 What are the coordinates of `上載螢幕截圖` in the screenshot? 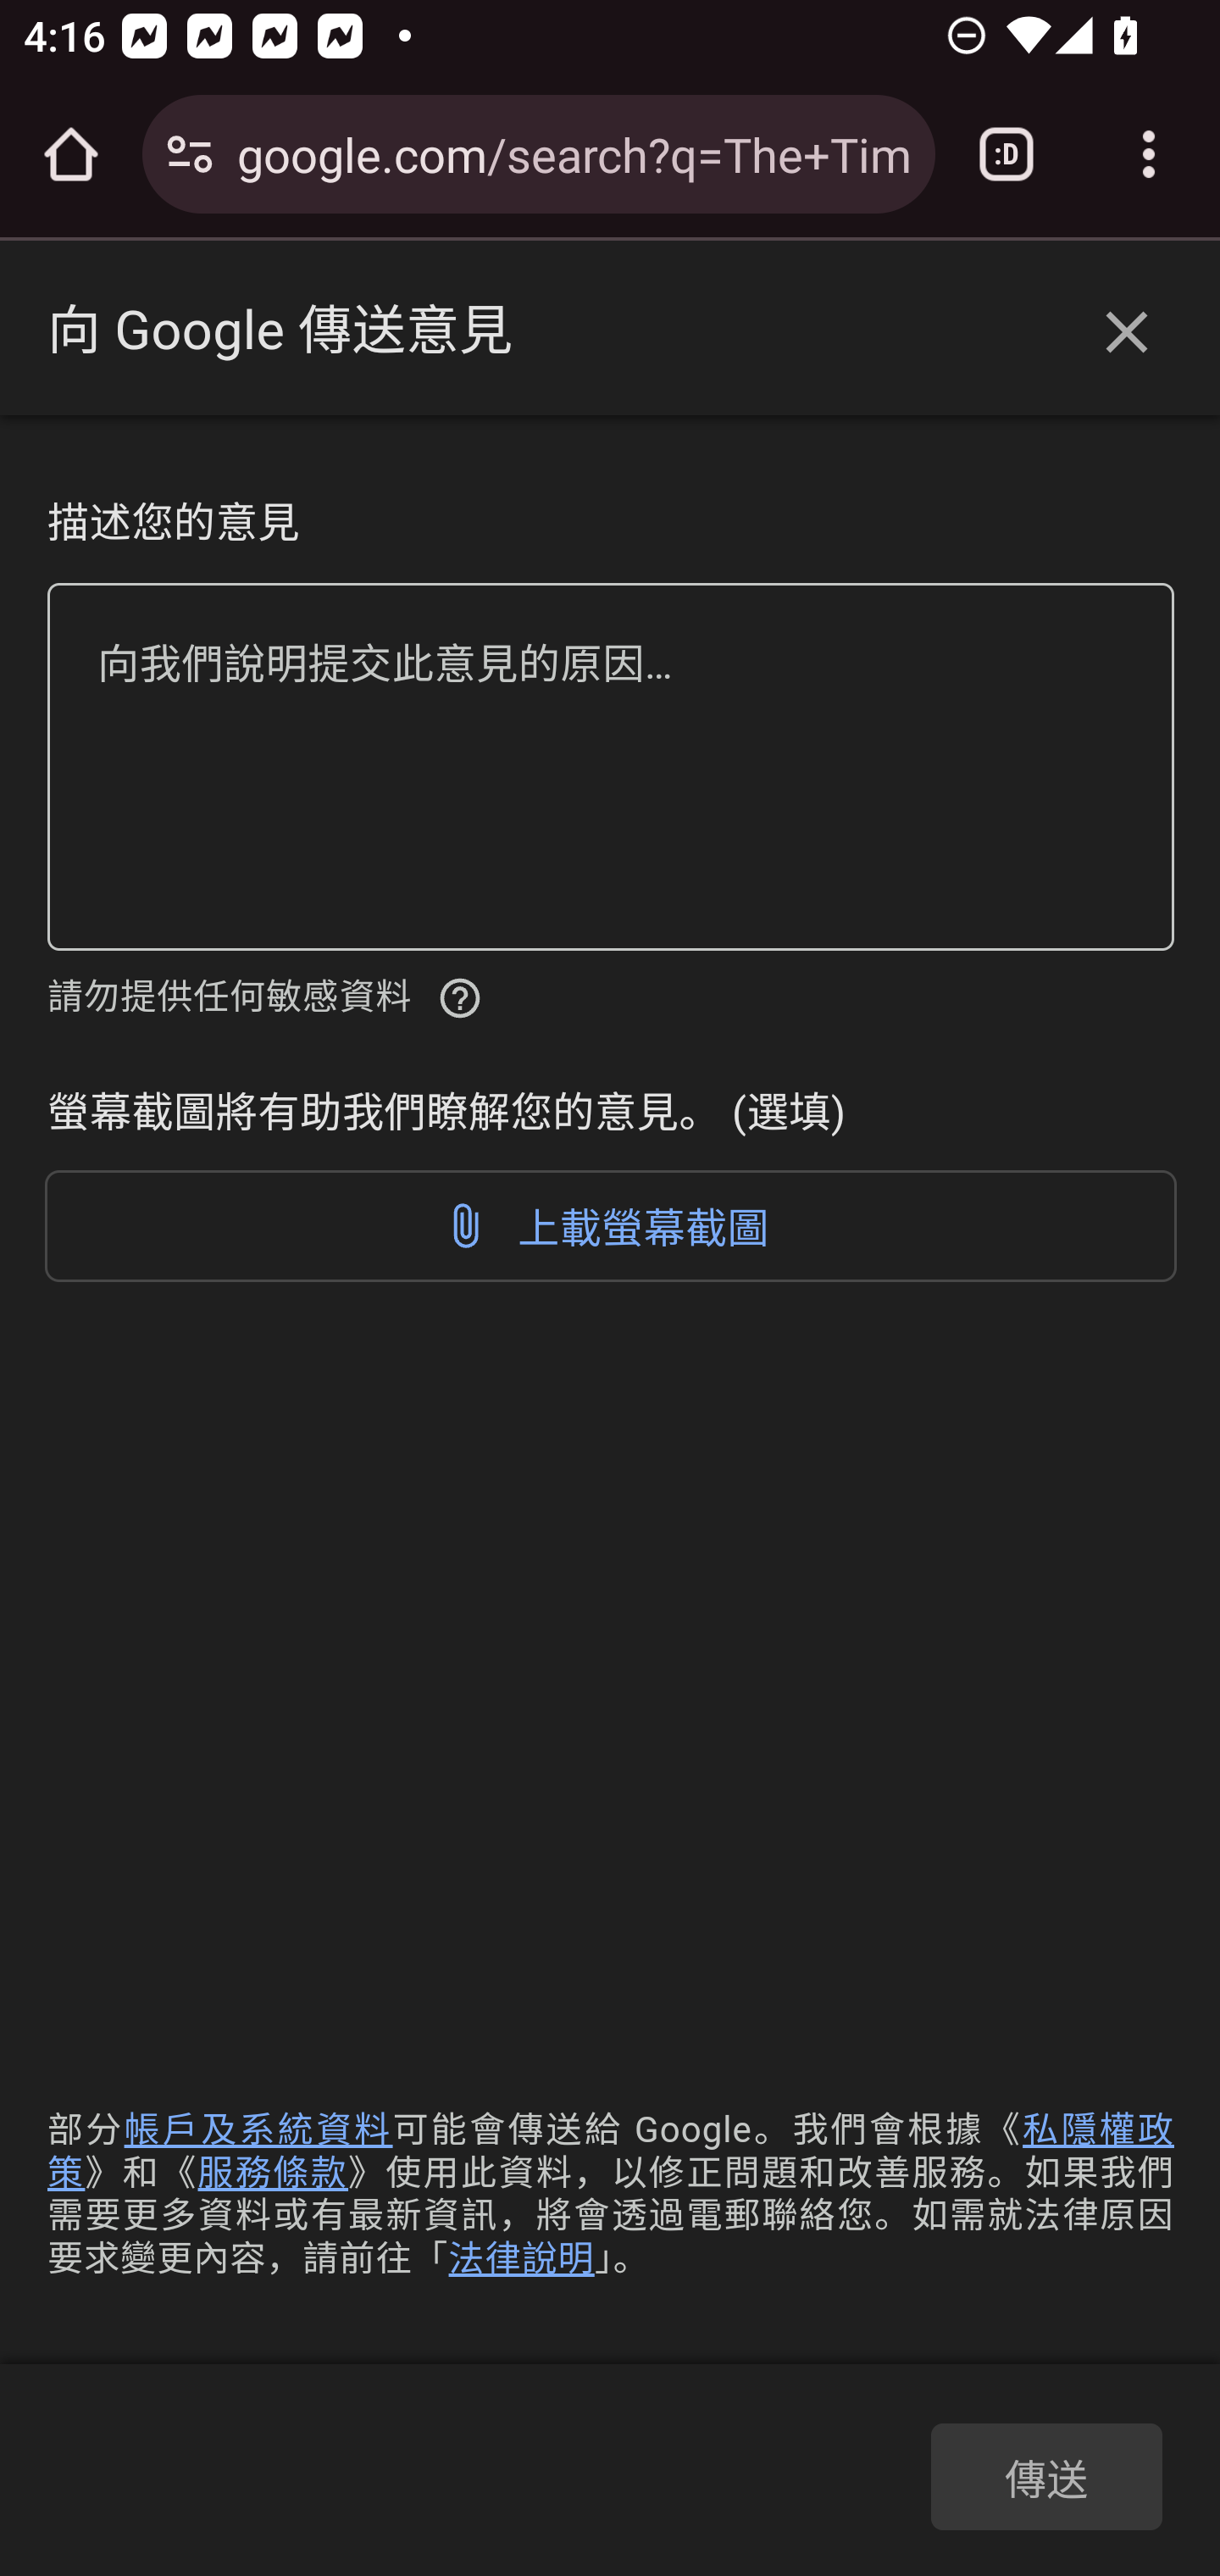 It's located at (612, 1225).